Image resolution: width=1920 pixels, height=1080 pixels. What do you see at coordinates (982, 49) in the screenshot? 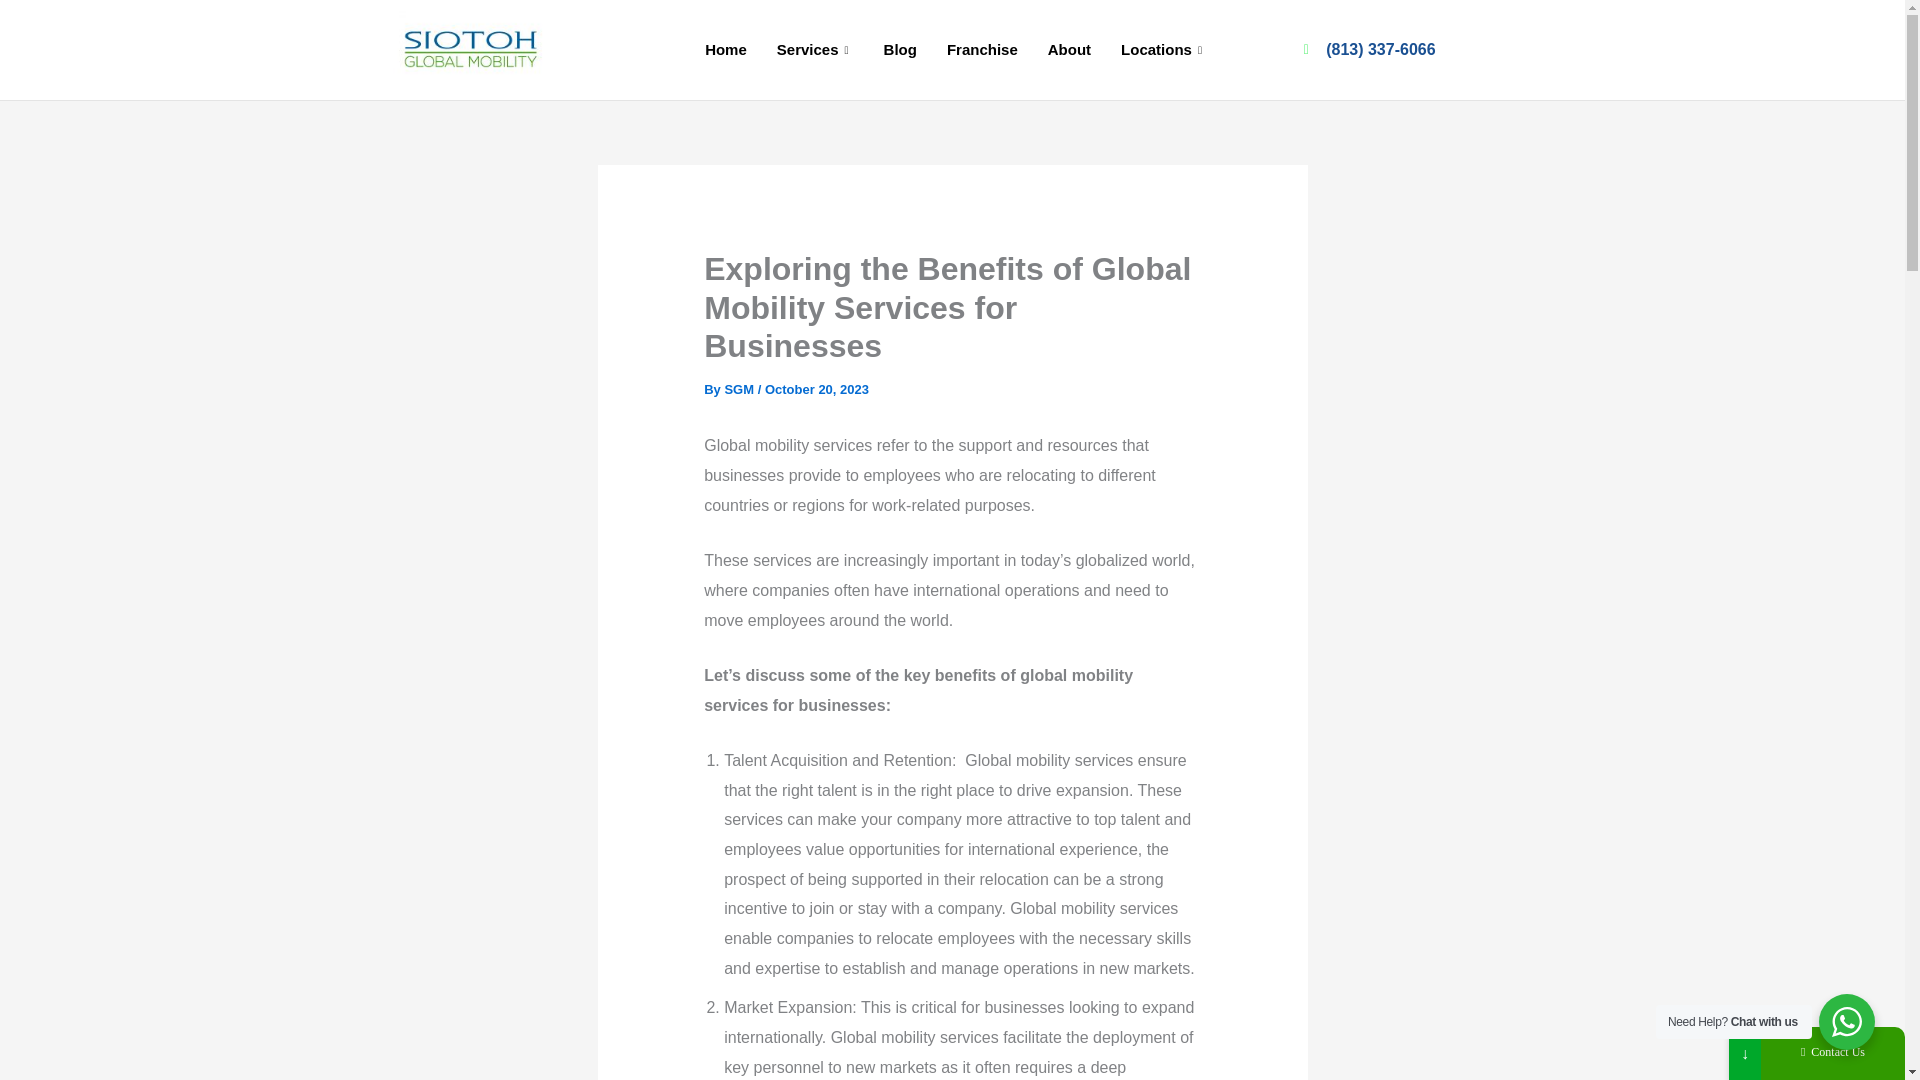
I see `Franchise` at bounding box center [982, 49].